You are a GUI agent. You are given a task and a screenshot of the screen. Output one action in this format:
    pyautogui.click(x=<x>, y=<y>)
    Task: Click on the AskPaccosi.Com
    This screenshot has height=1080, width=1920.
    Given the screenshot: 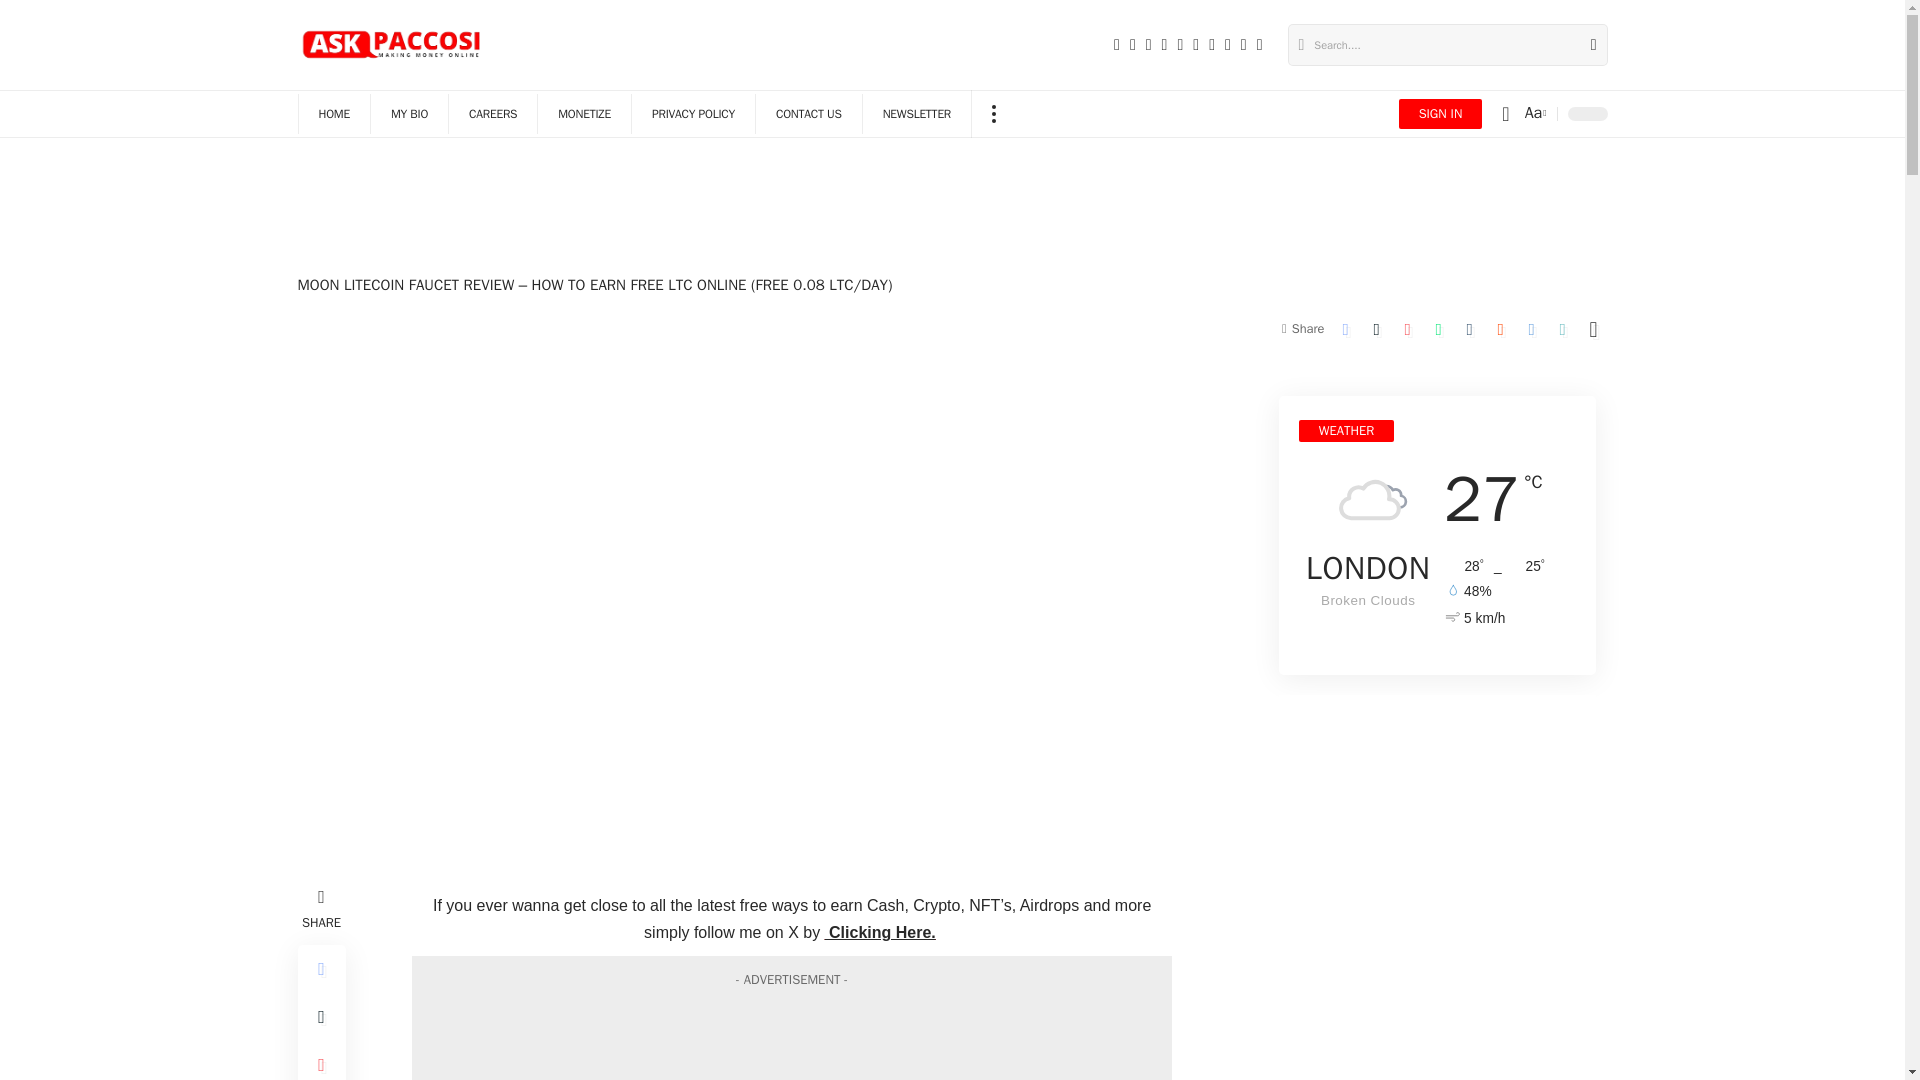 What is the action you would take?
    pyautogui.click(x=393, y=44)
    